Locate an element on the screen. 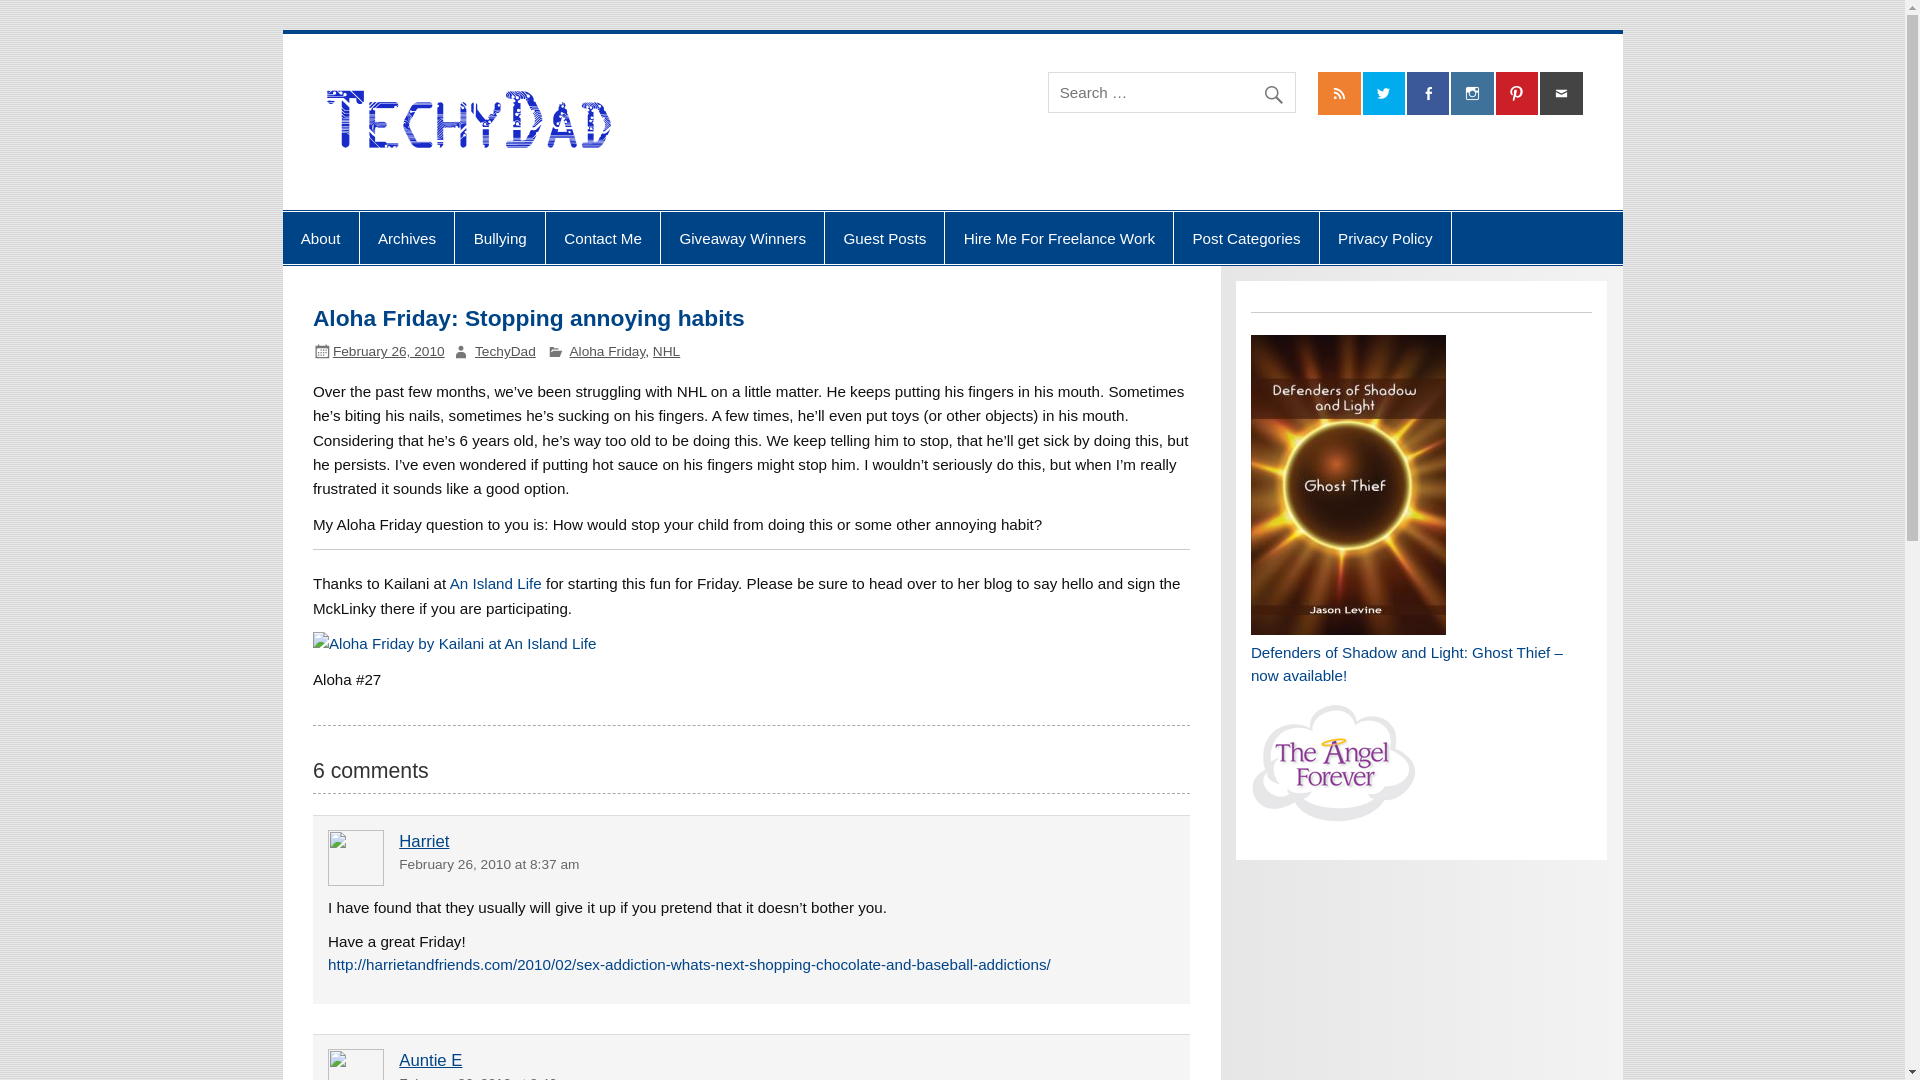 This screenshot has width=1920, height=1080. Post Categories is located at coordinates (1246, 237).